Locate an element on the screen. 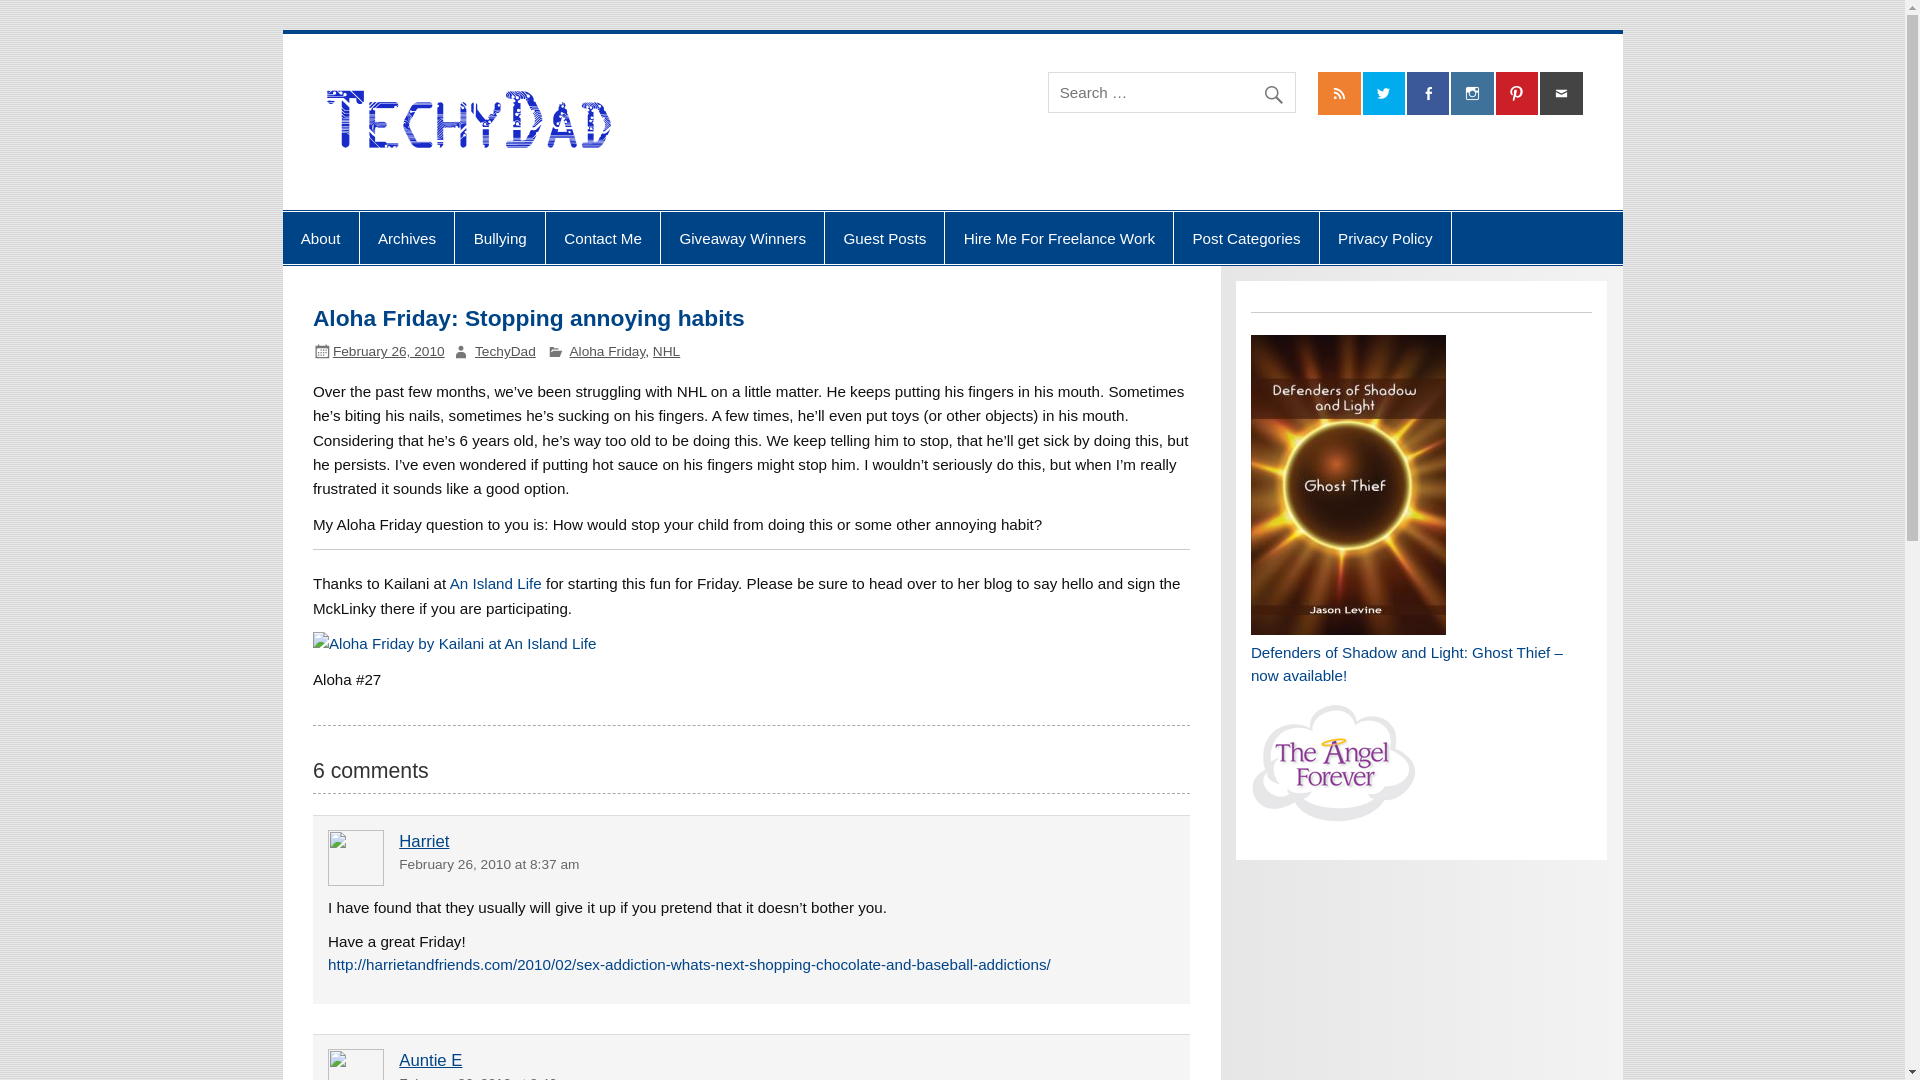 This screenshot has width=1920, height=1080. Post Categories is located at coordinates (1246, 237).